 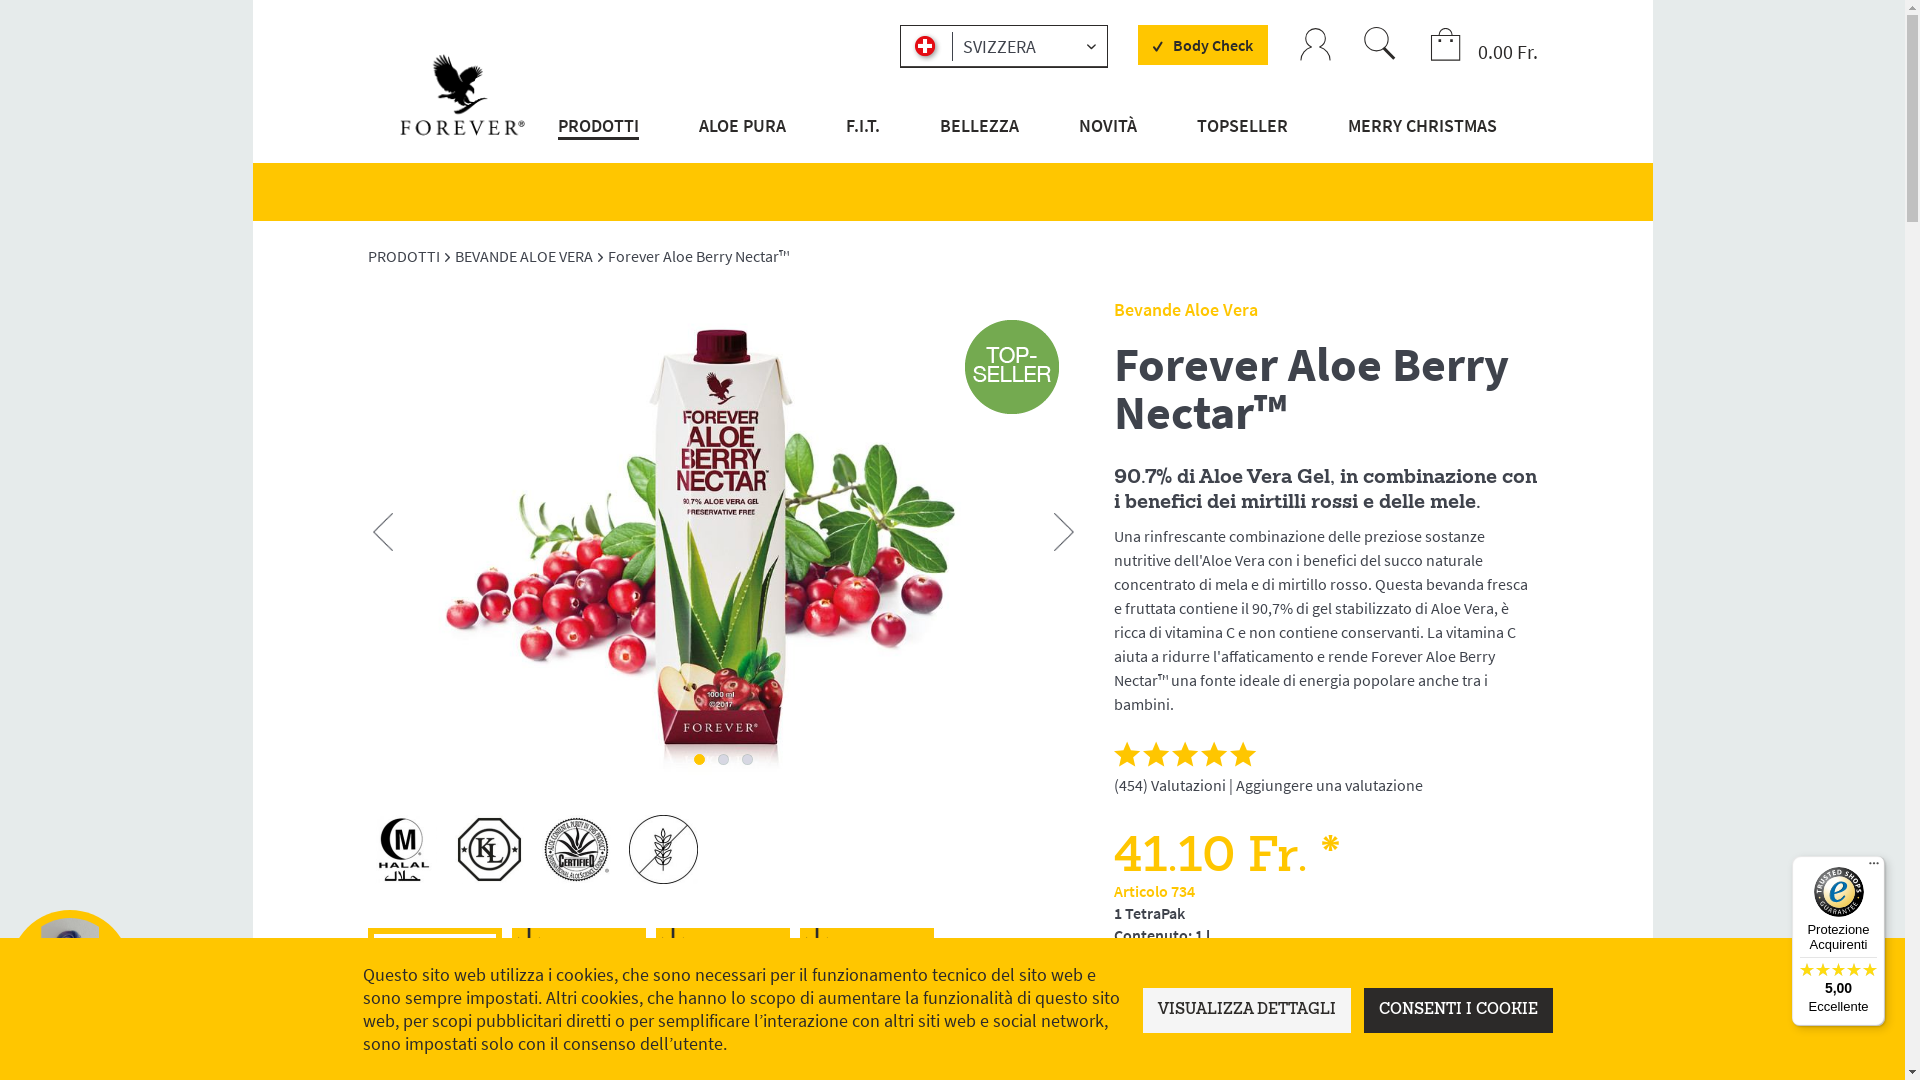 I want to click on (454) Valutazioni | Aggiungere una valutazione, so click(x=1268, y=768).